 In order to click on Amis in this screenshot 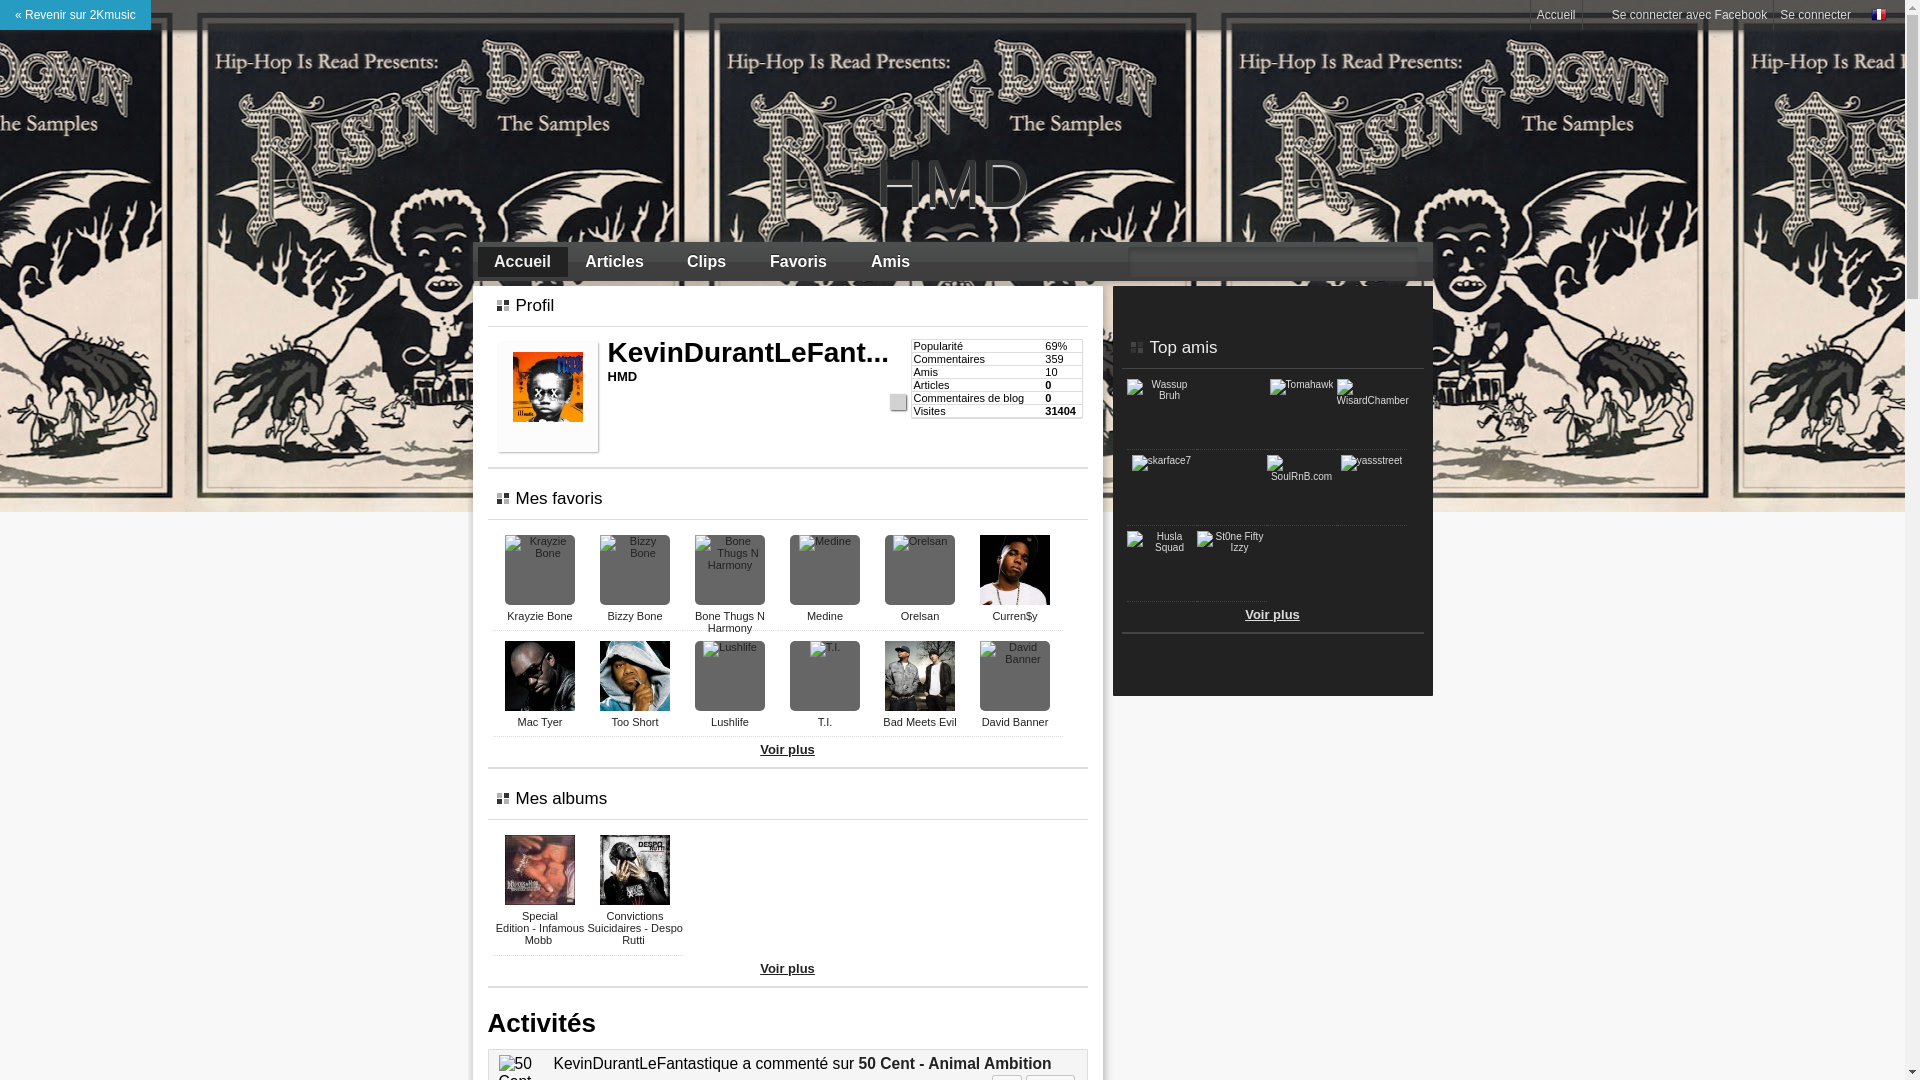, I will do `click(891, 262)`.